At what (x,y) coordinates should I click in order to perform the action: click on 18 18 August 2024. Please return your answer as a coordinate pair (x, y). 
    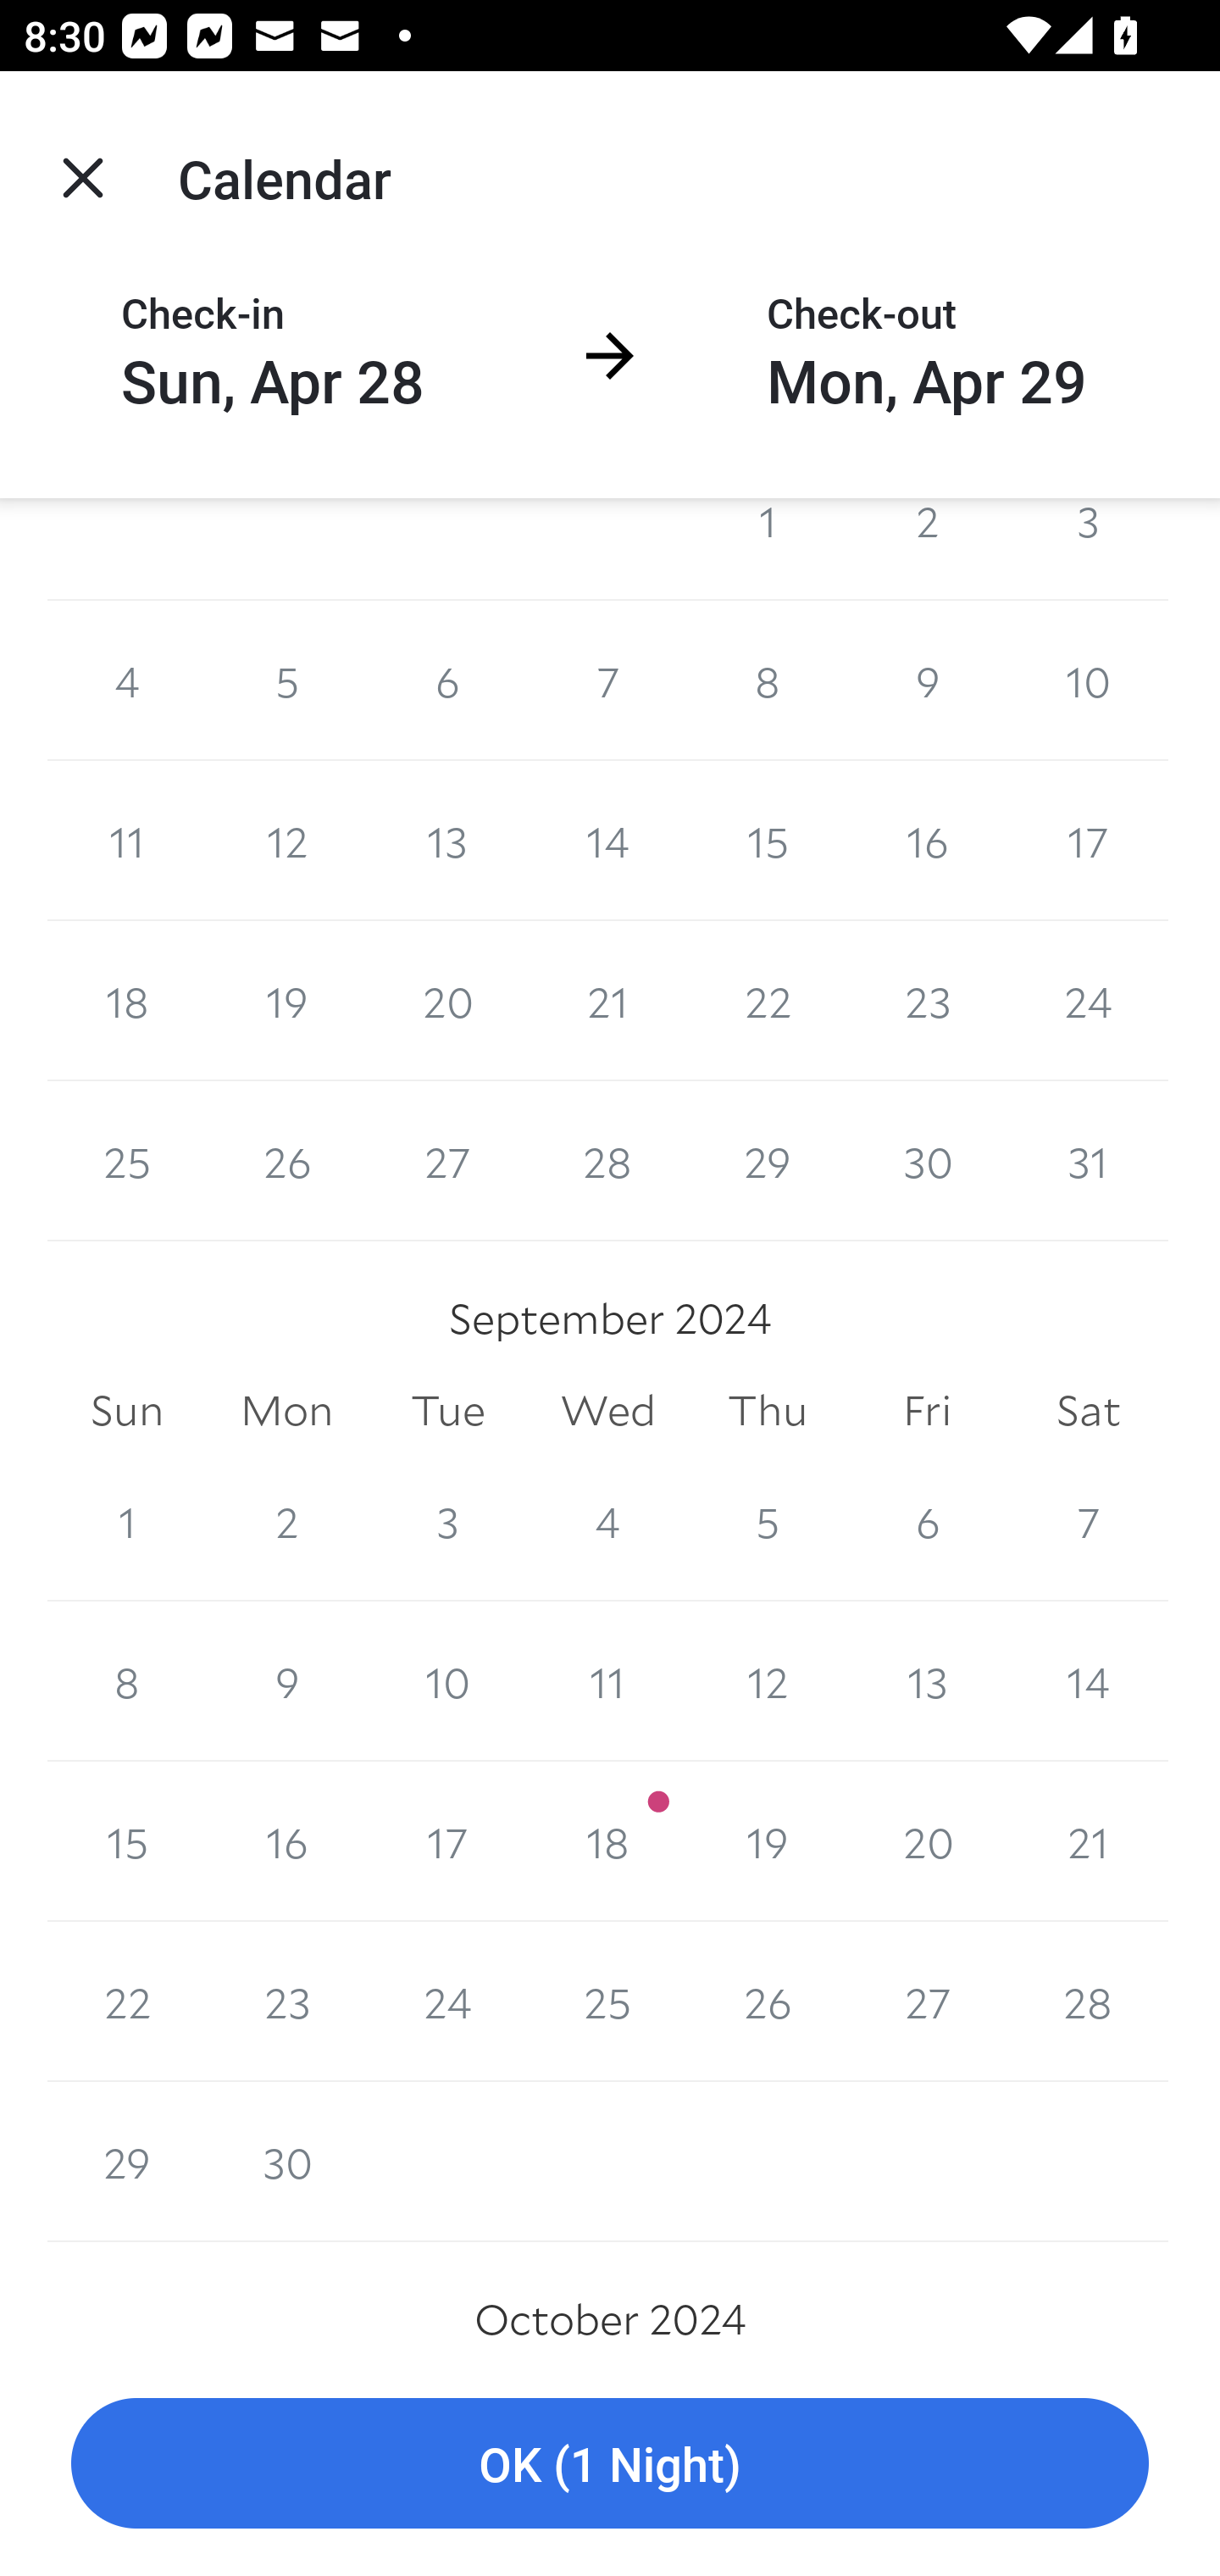
    Looking at the image, I should click on (127, 1002).